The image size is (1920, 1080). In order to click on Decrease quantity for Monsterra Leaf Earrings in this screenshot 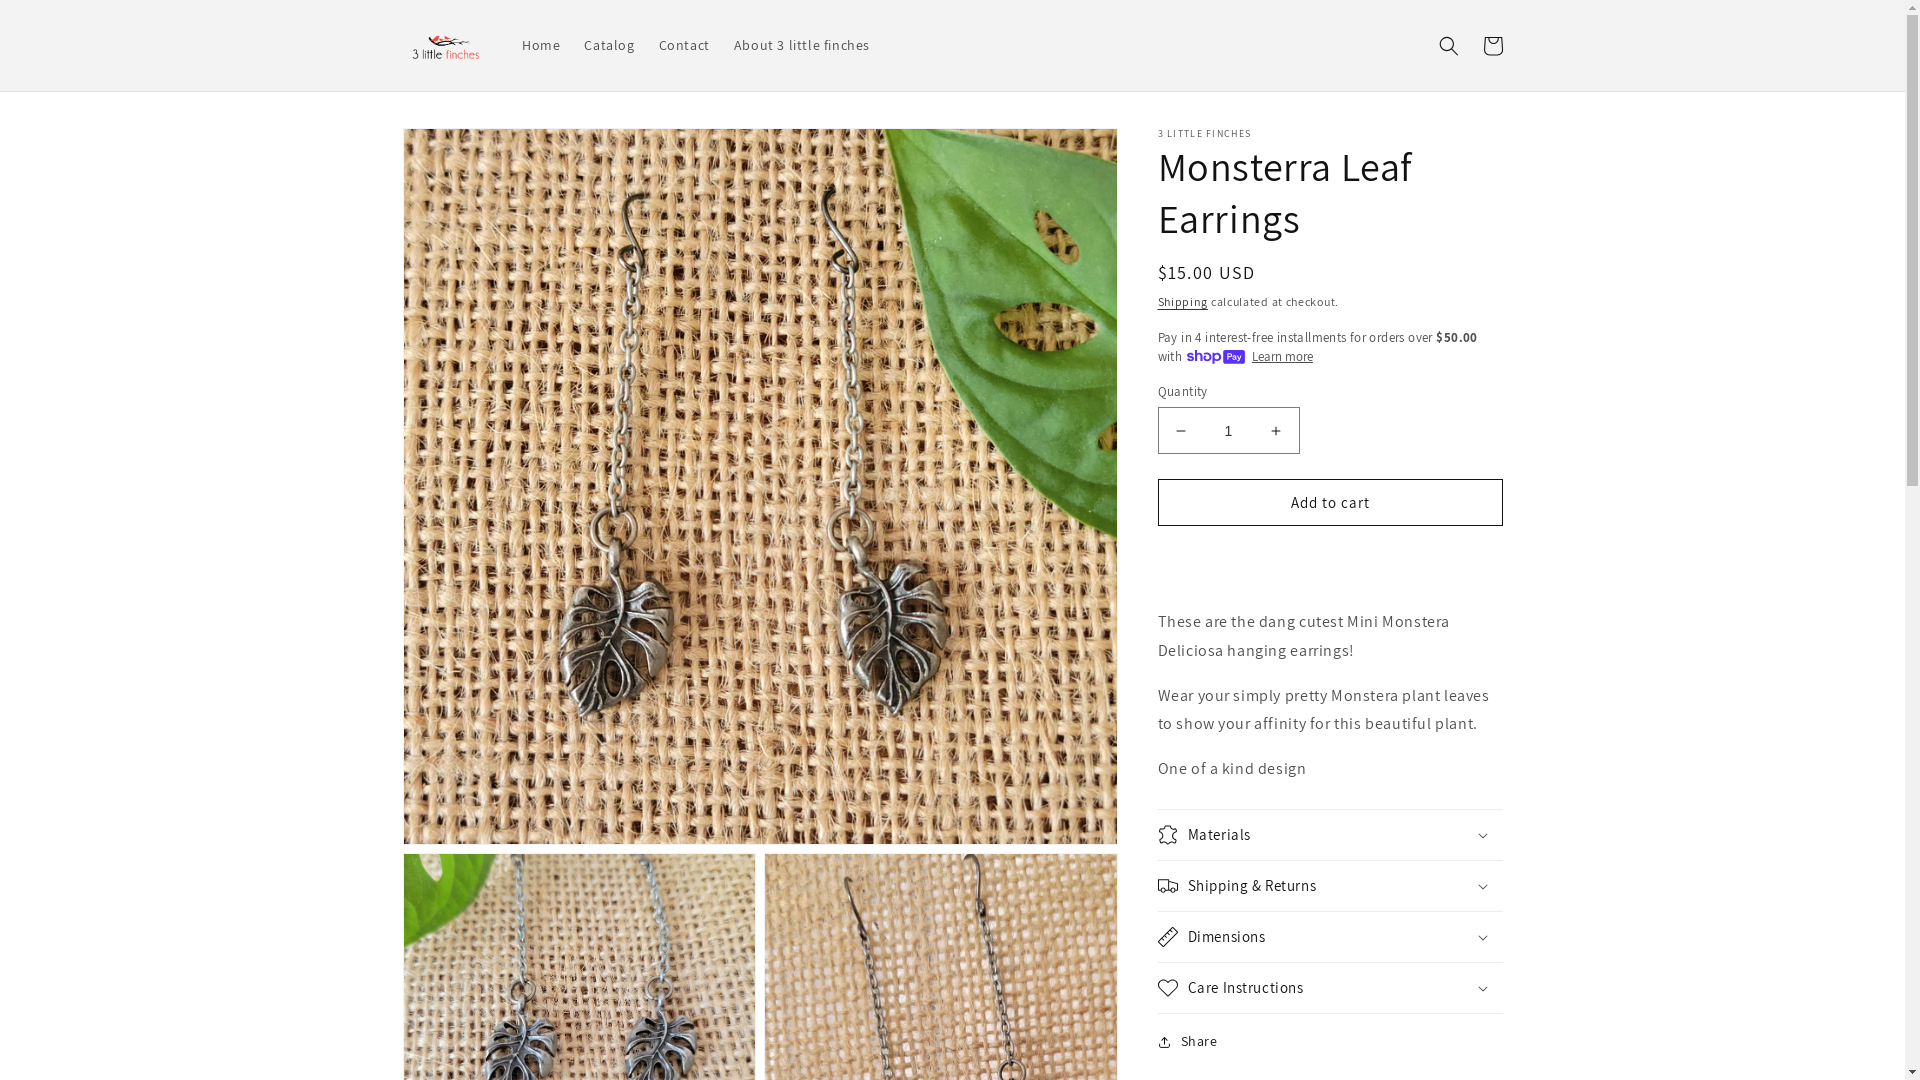, I will do `click(1180, 430)`.